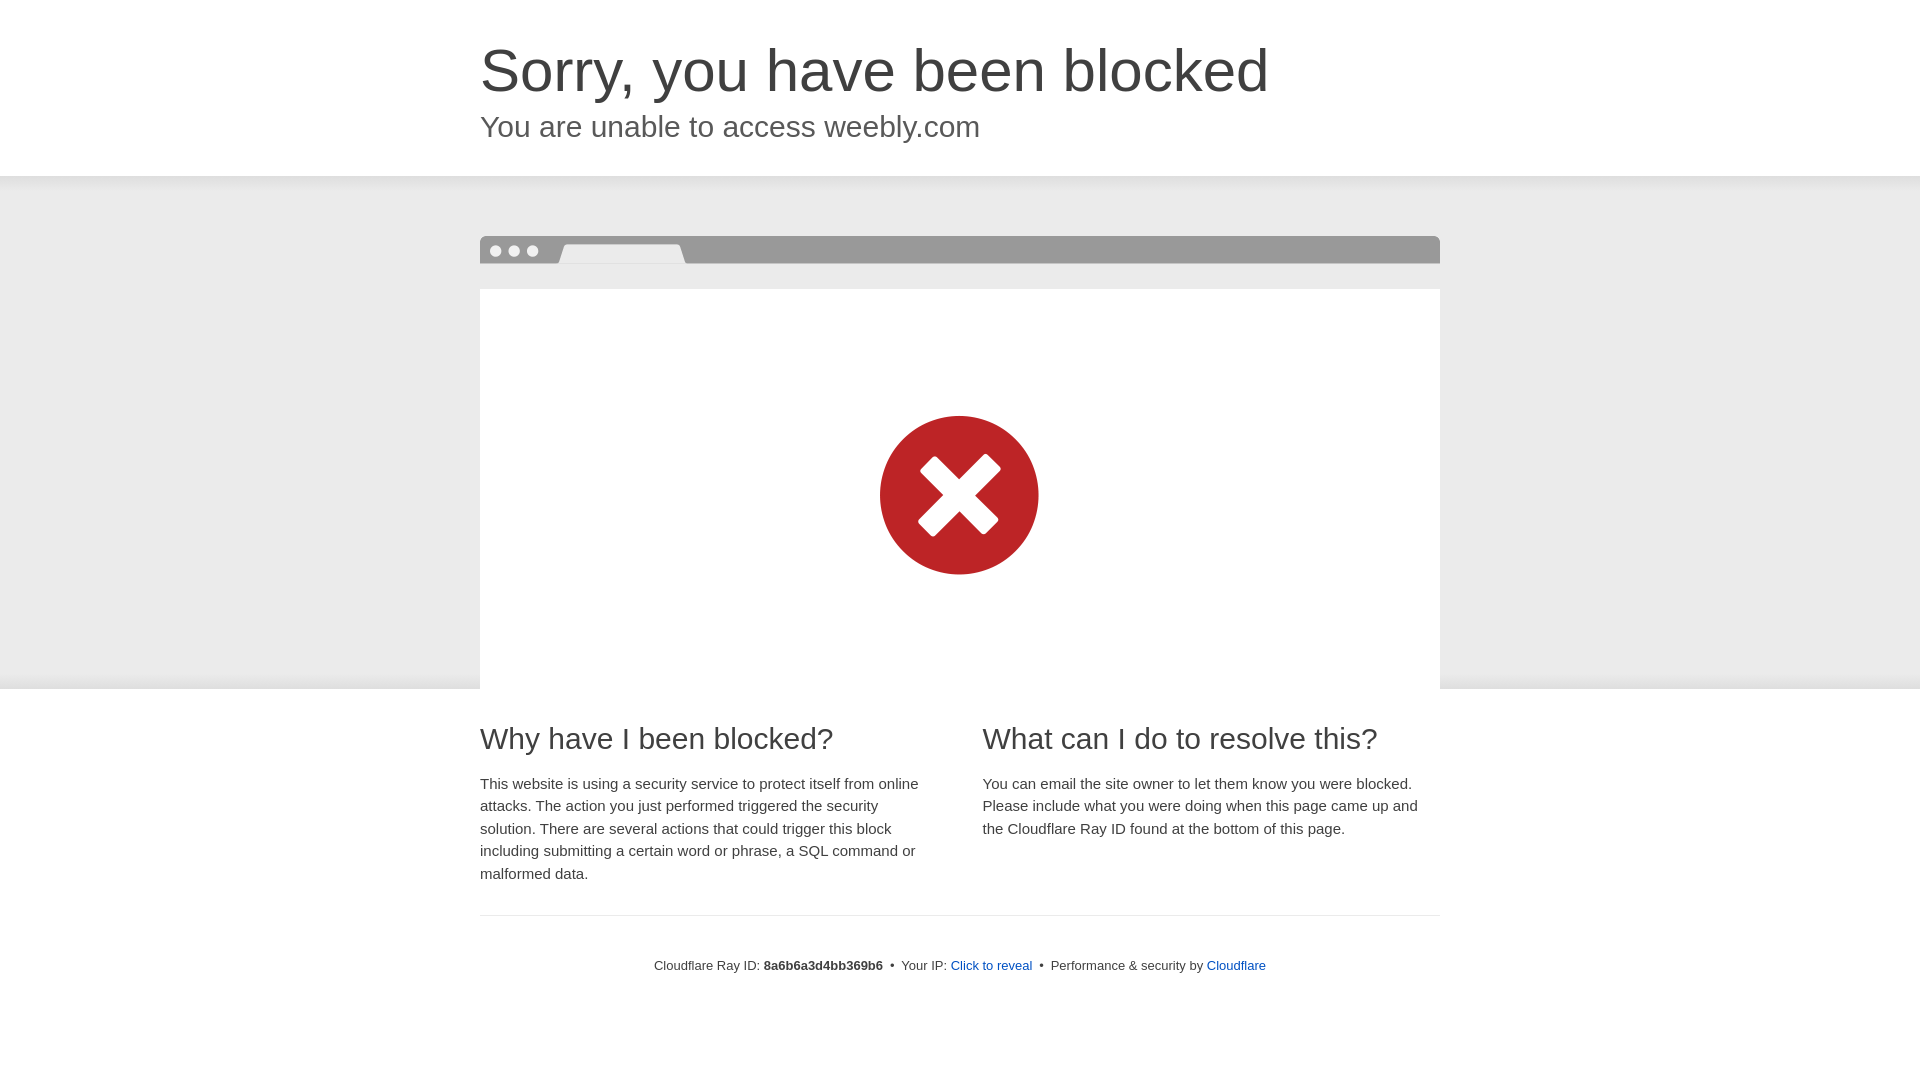  Describe the element at coordinates (1236, 965) in the screenshot. I see `Cloudflare` at that location.